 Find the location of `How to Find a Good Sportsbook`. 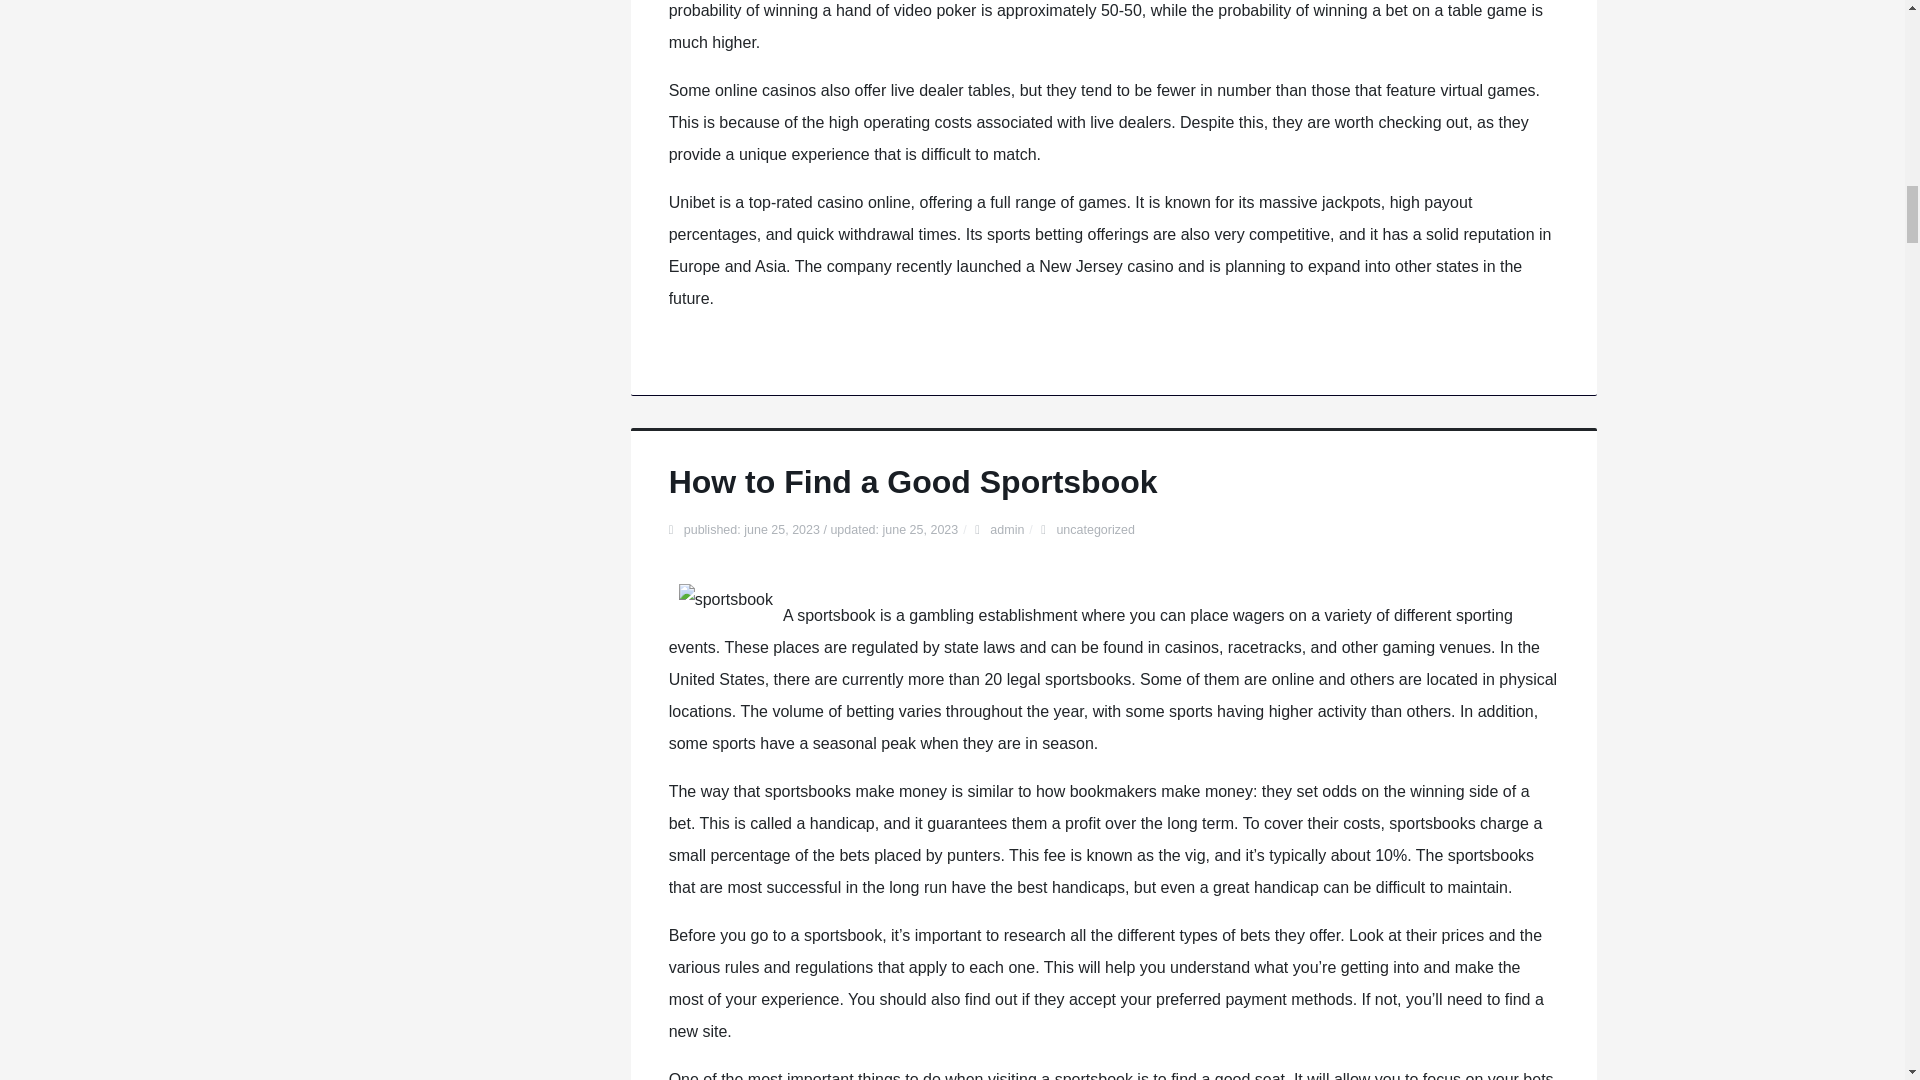

How to Find a Good Sportsbook is located at coordinates (912, 482).